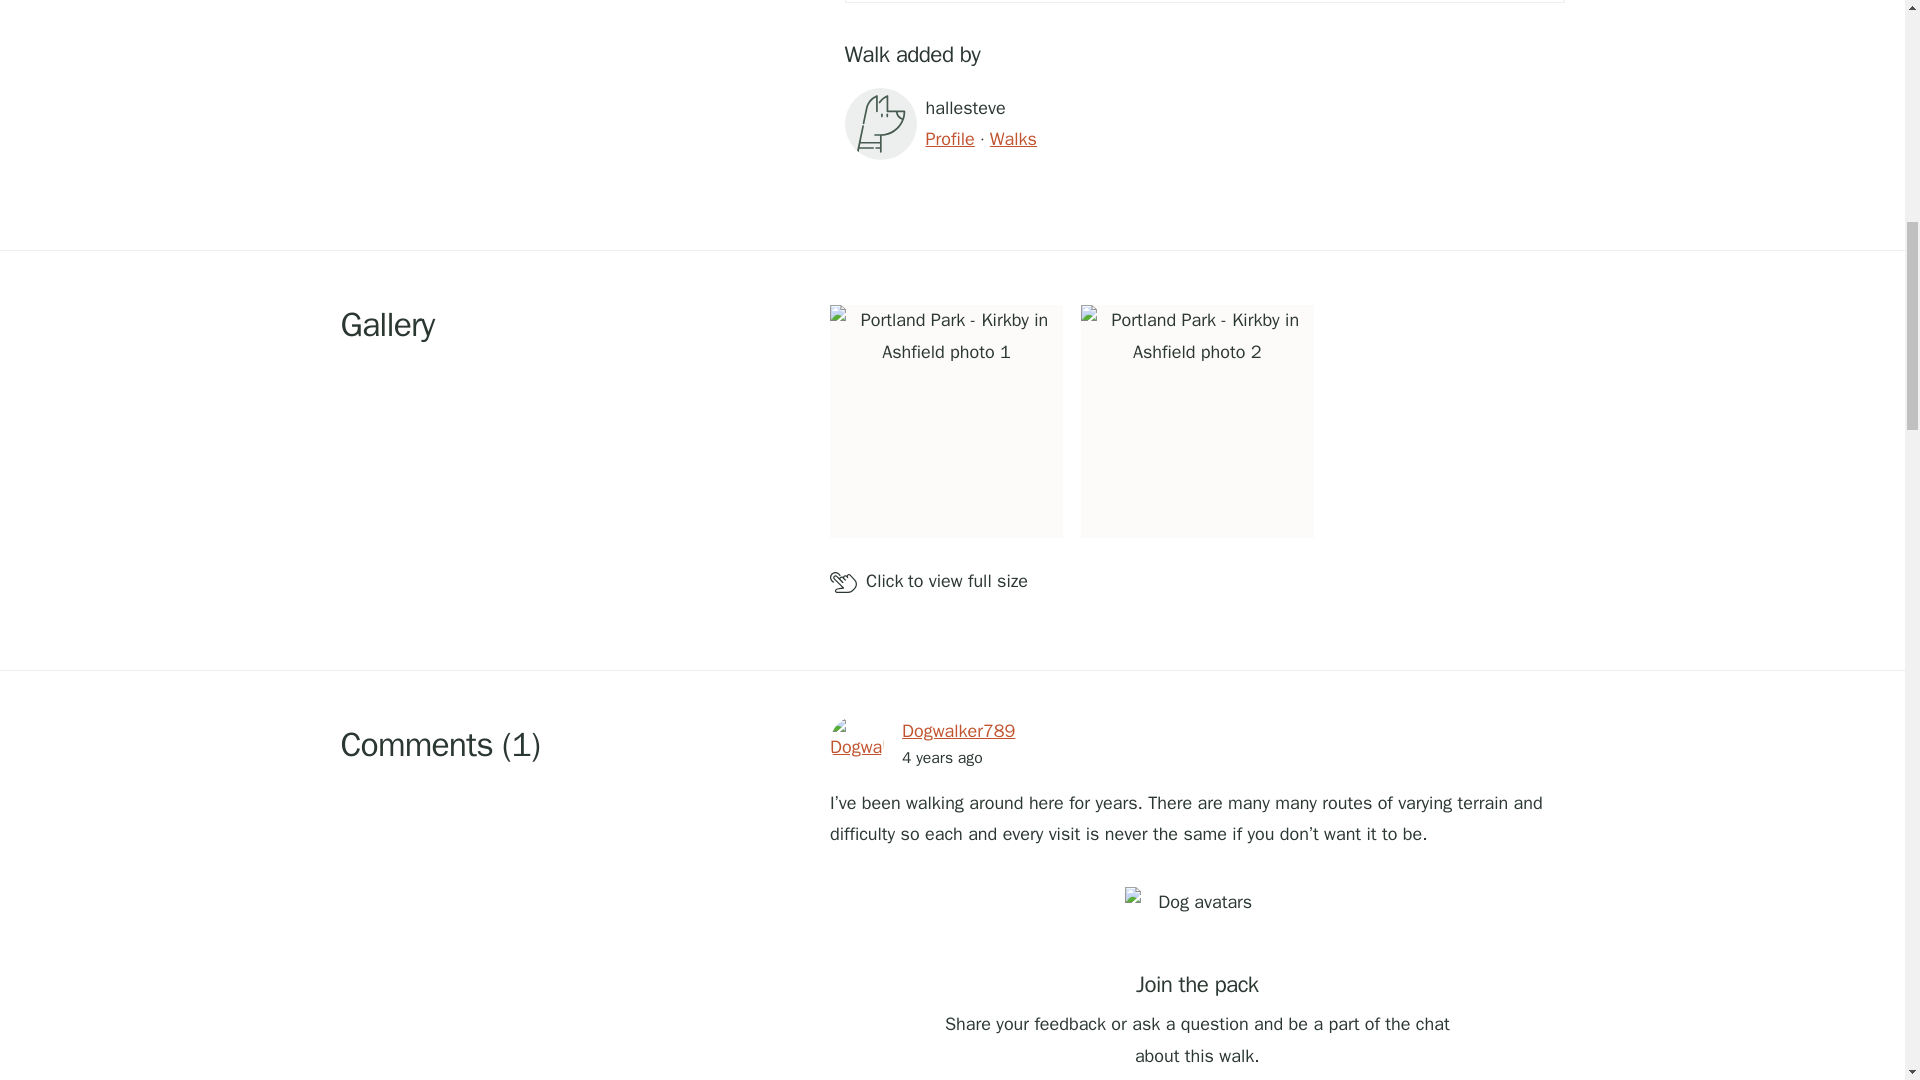 This screenshot has width=1920, height=1080. I want to click on Dog avatars, so click(1197, 923).